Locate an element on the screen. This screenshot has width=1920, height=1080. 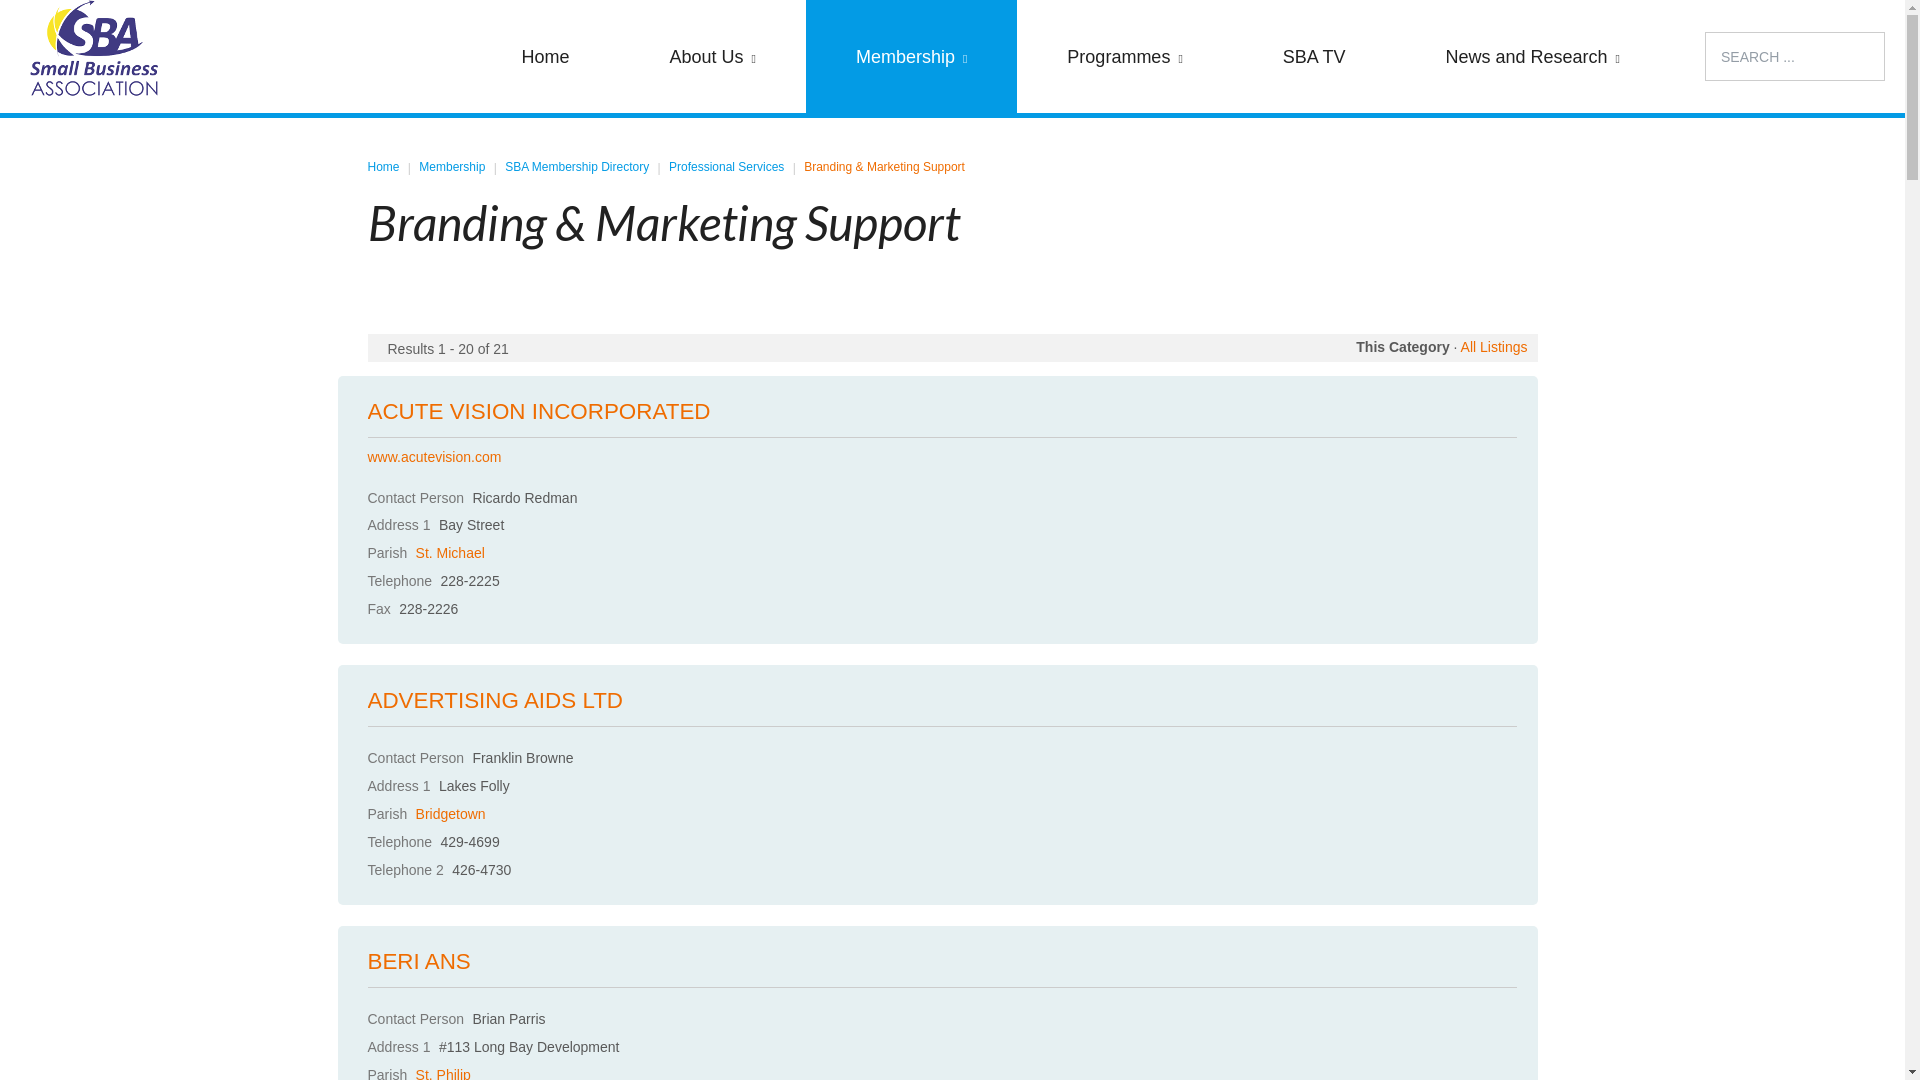
Membership is located at coordinates (912, 56).